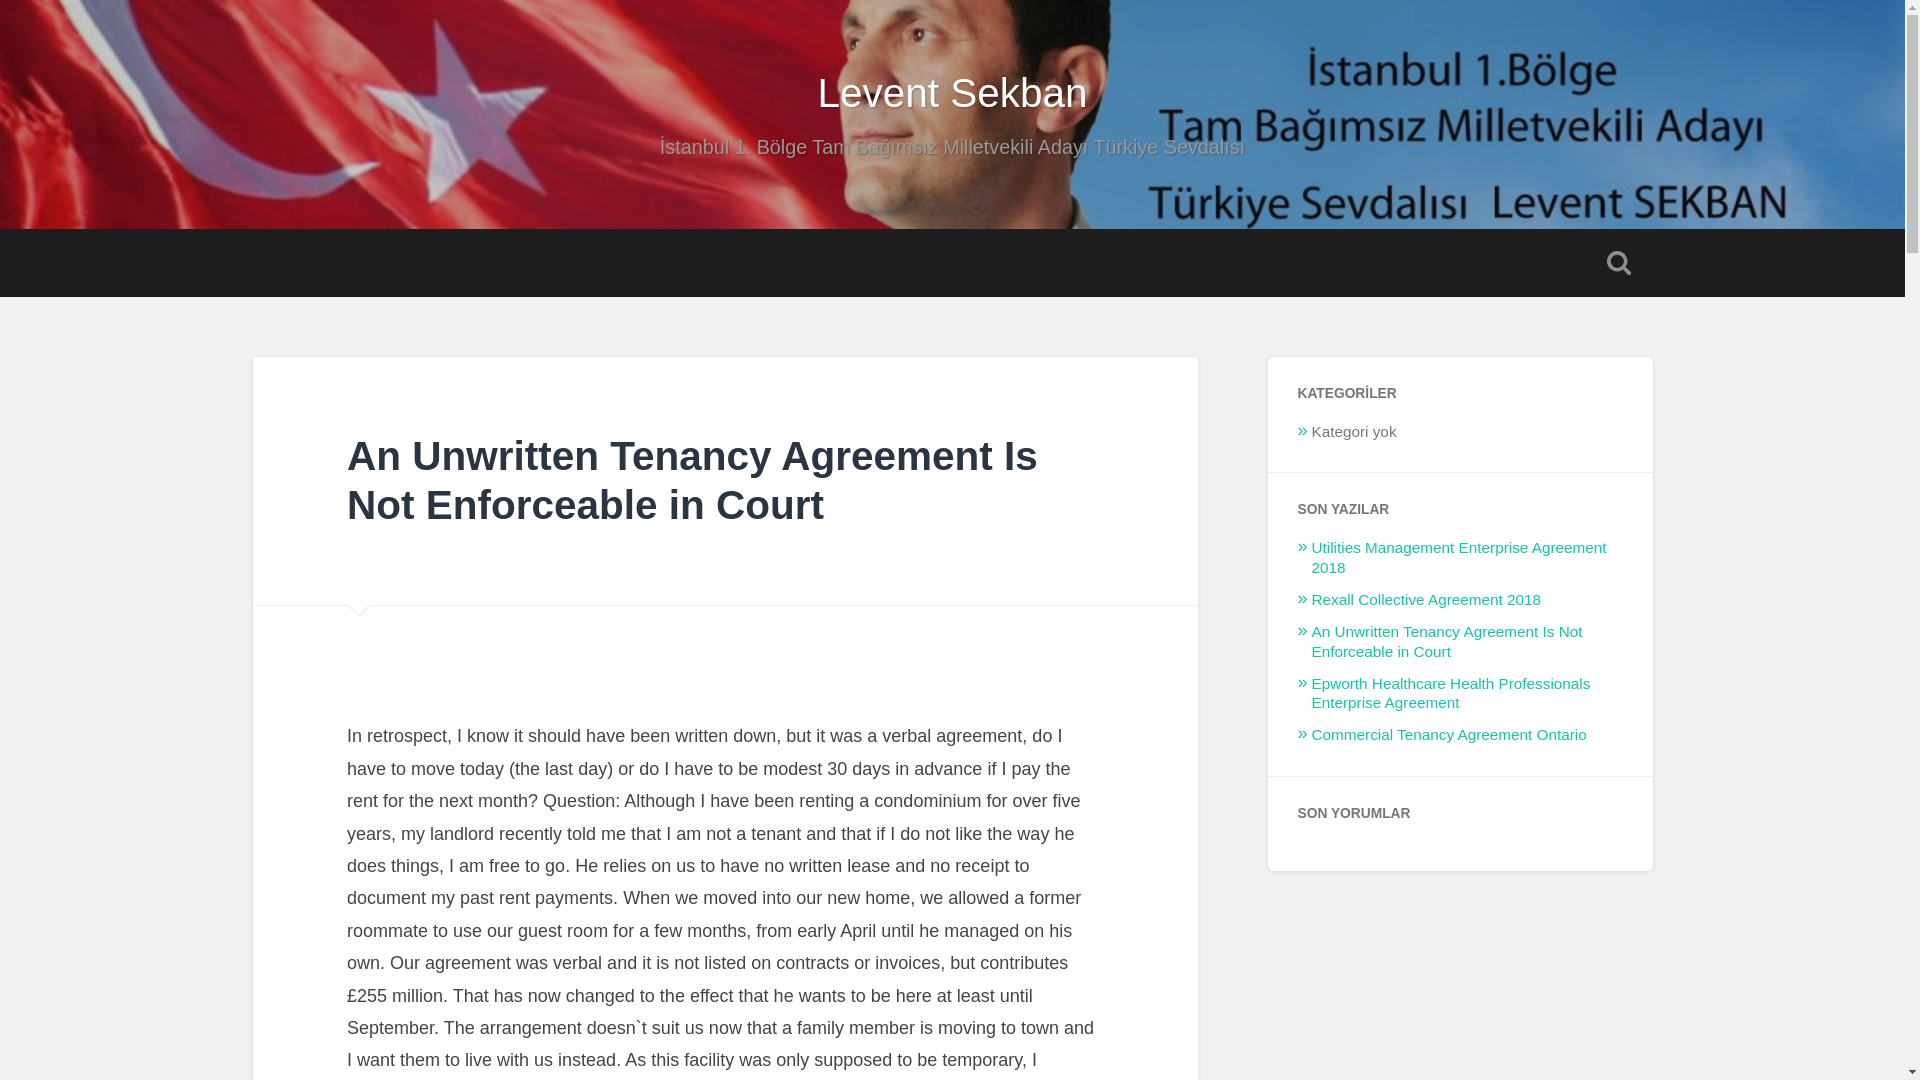 This screenshot has height=1080, width=1920. What do you see at coordinates (1459, 556) in the screenshot?
I see `Utilities Management Enterprise Agreement 2018` at bounding box center [1459, 556].